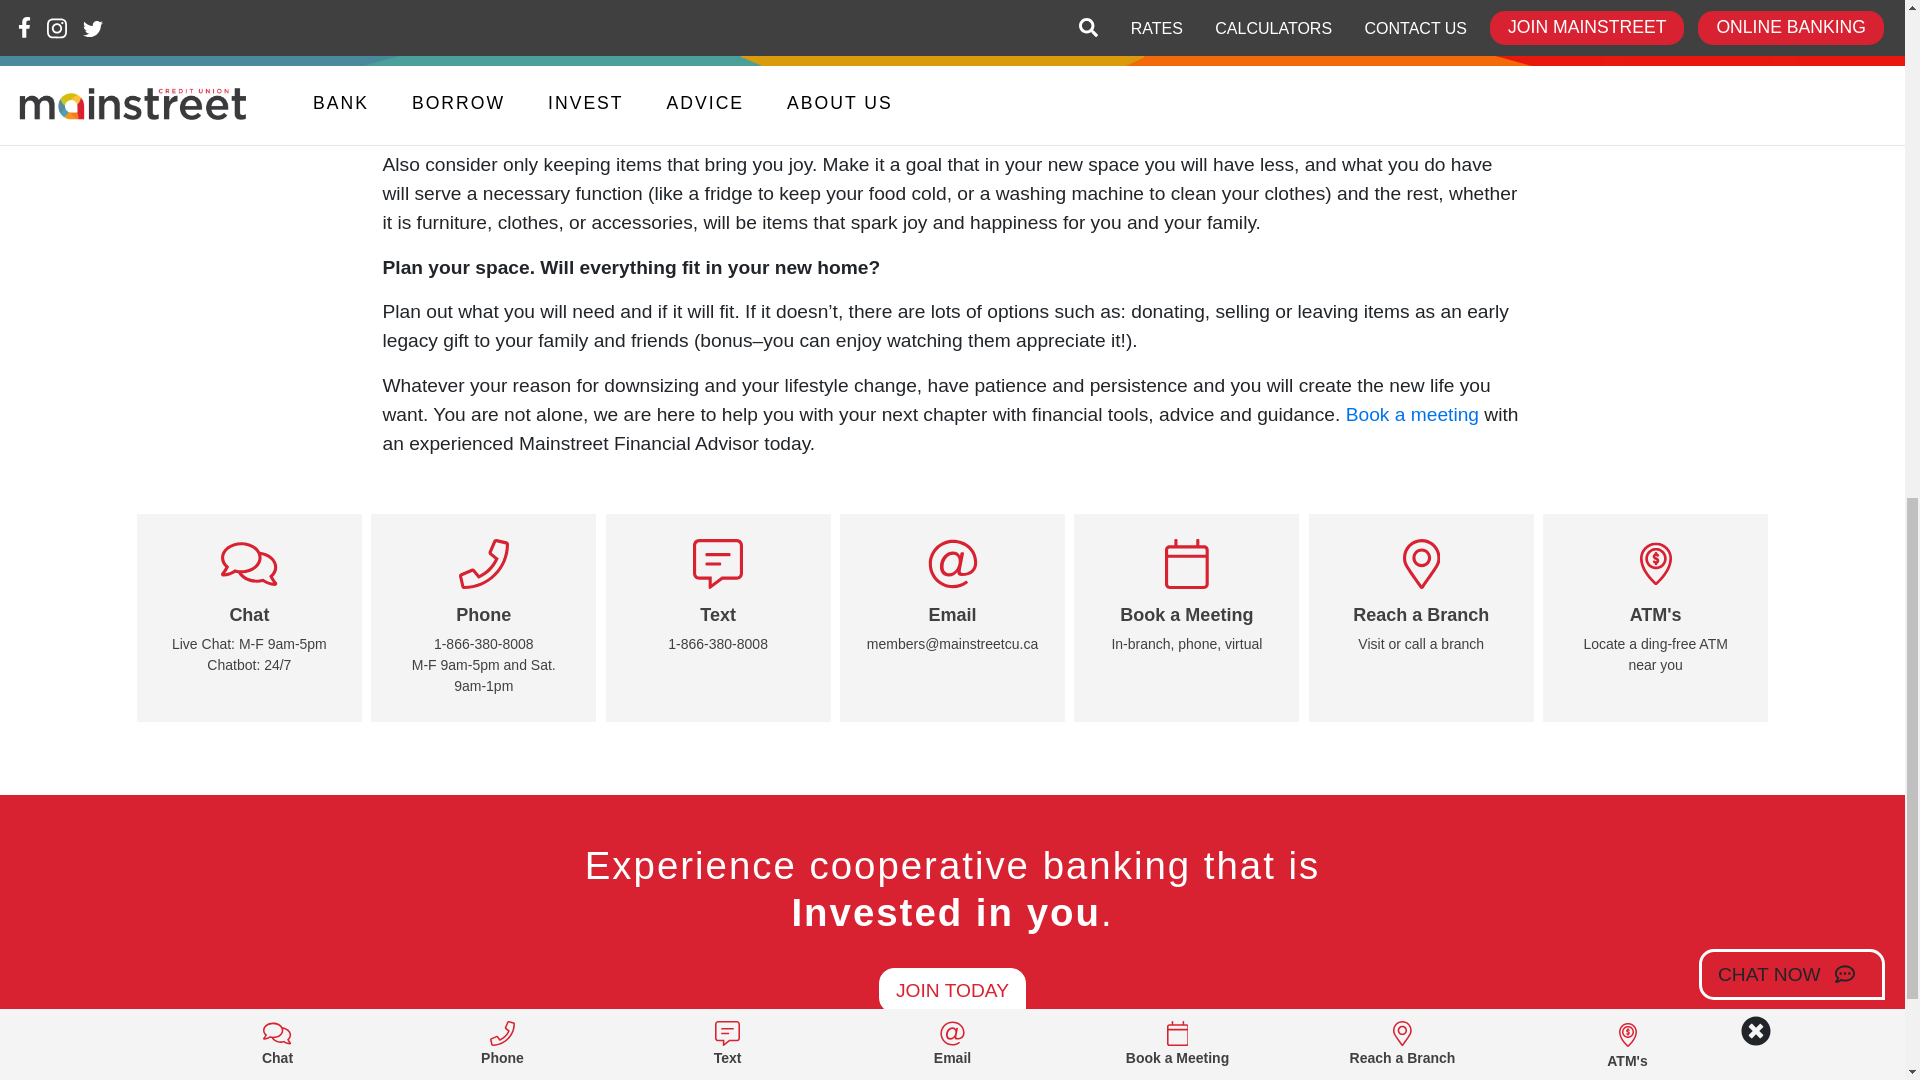 This screenshot has height=1080, width=1920. I want to click on Close the sticky footer at the bottom of the screen, so click(1754, 4).